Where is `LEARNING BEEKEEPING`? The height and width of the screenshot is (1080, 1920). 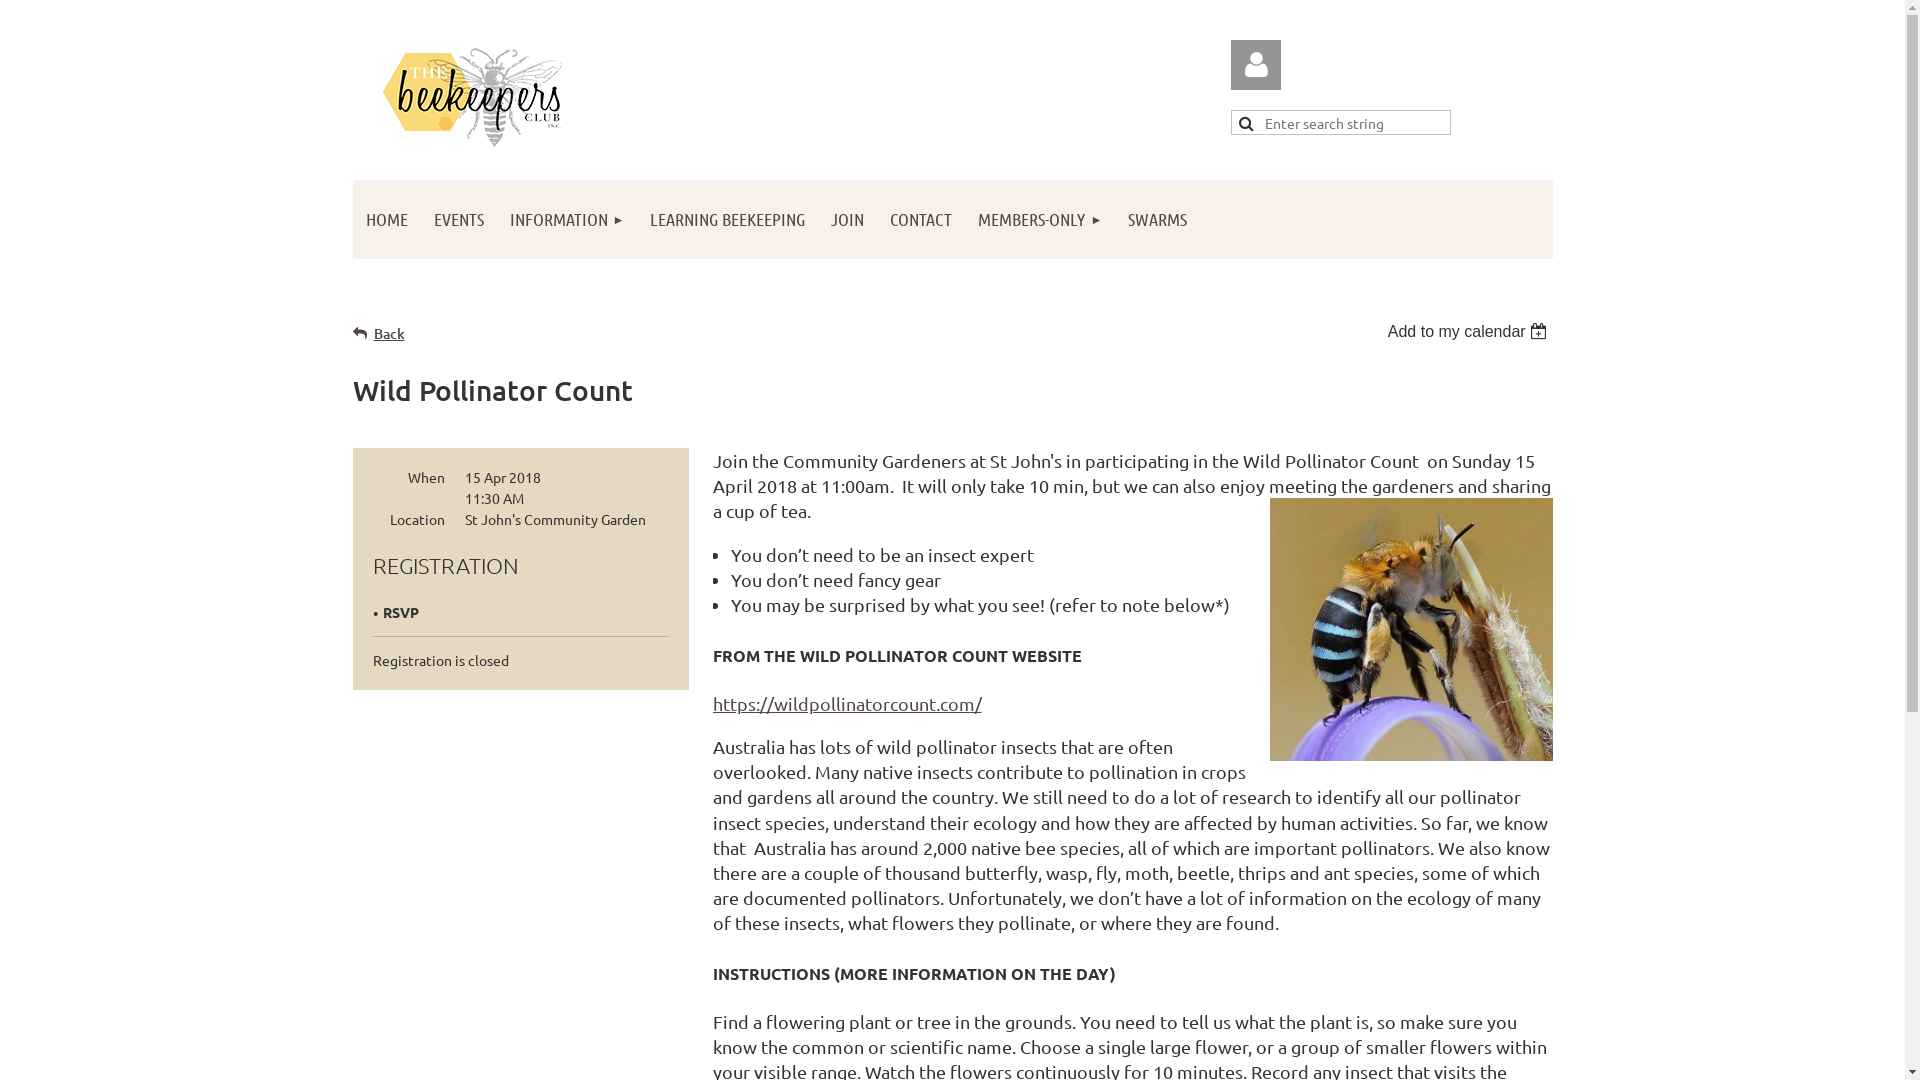 LEARNING BEEKEEPING is located at coordinates (728, 220).